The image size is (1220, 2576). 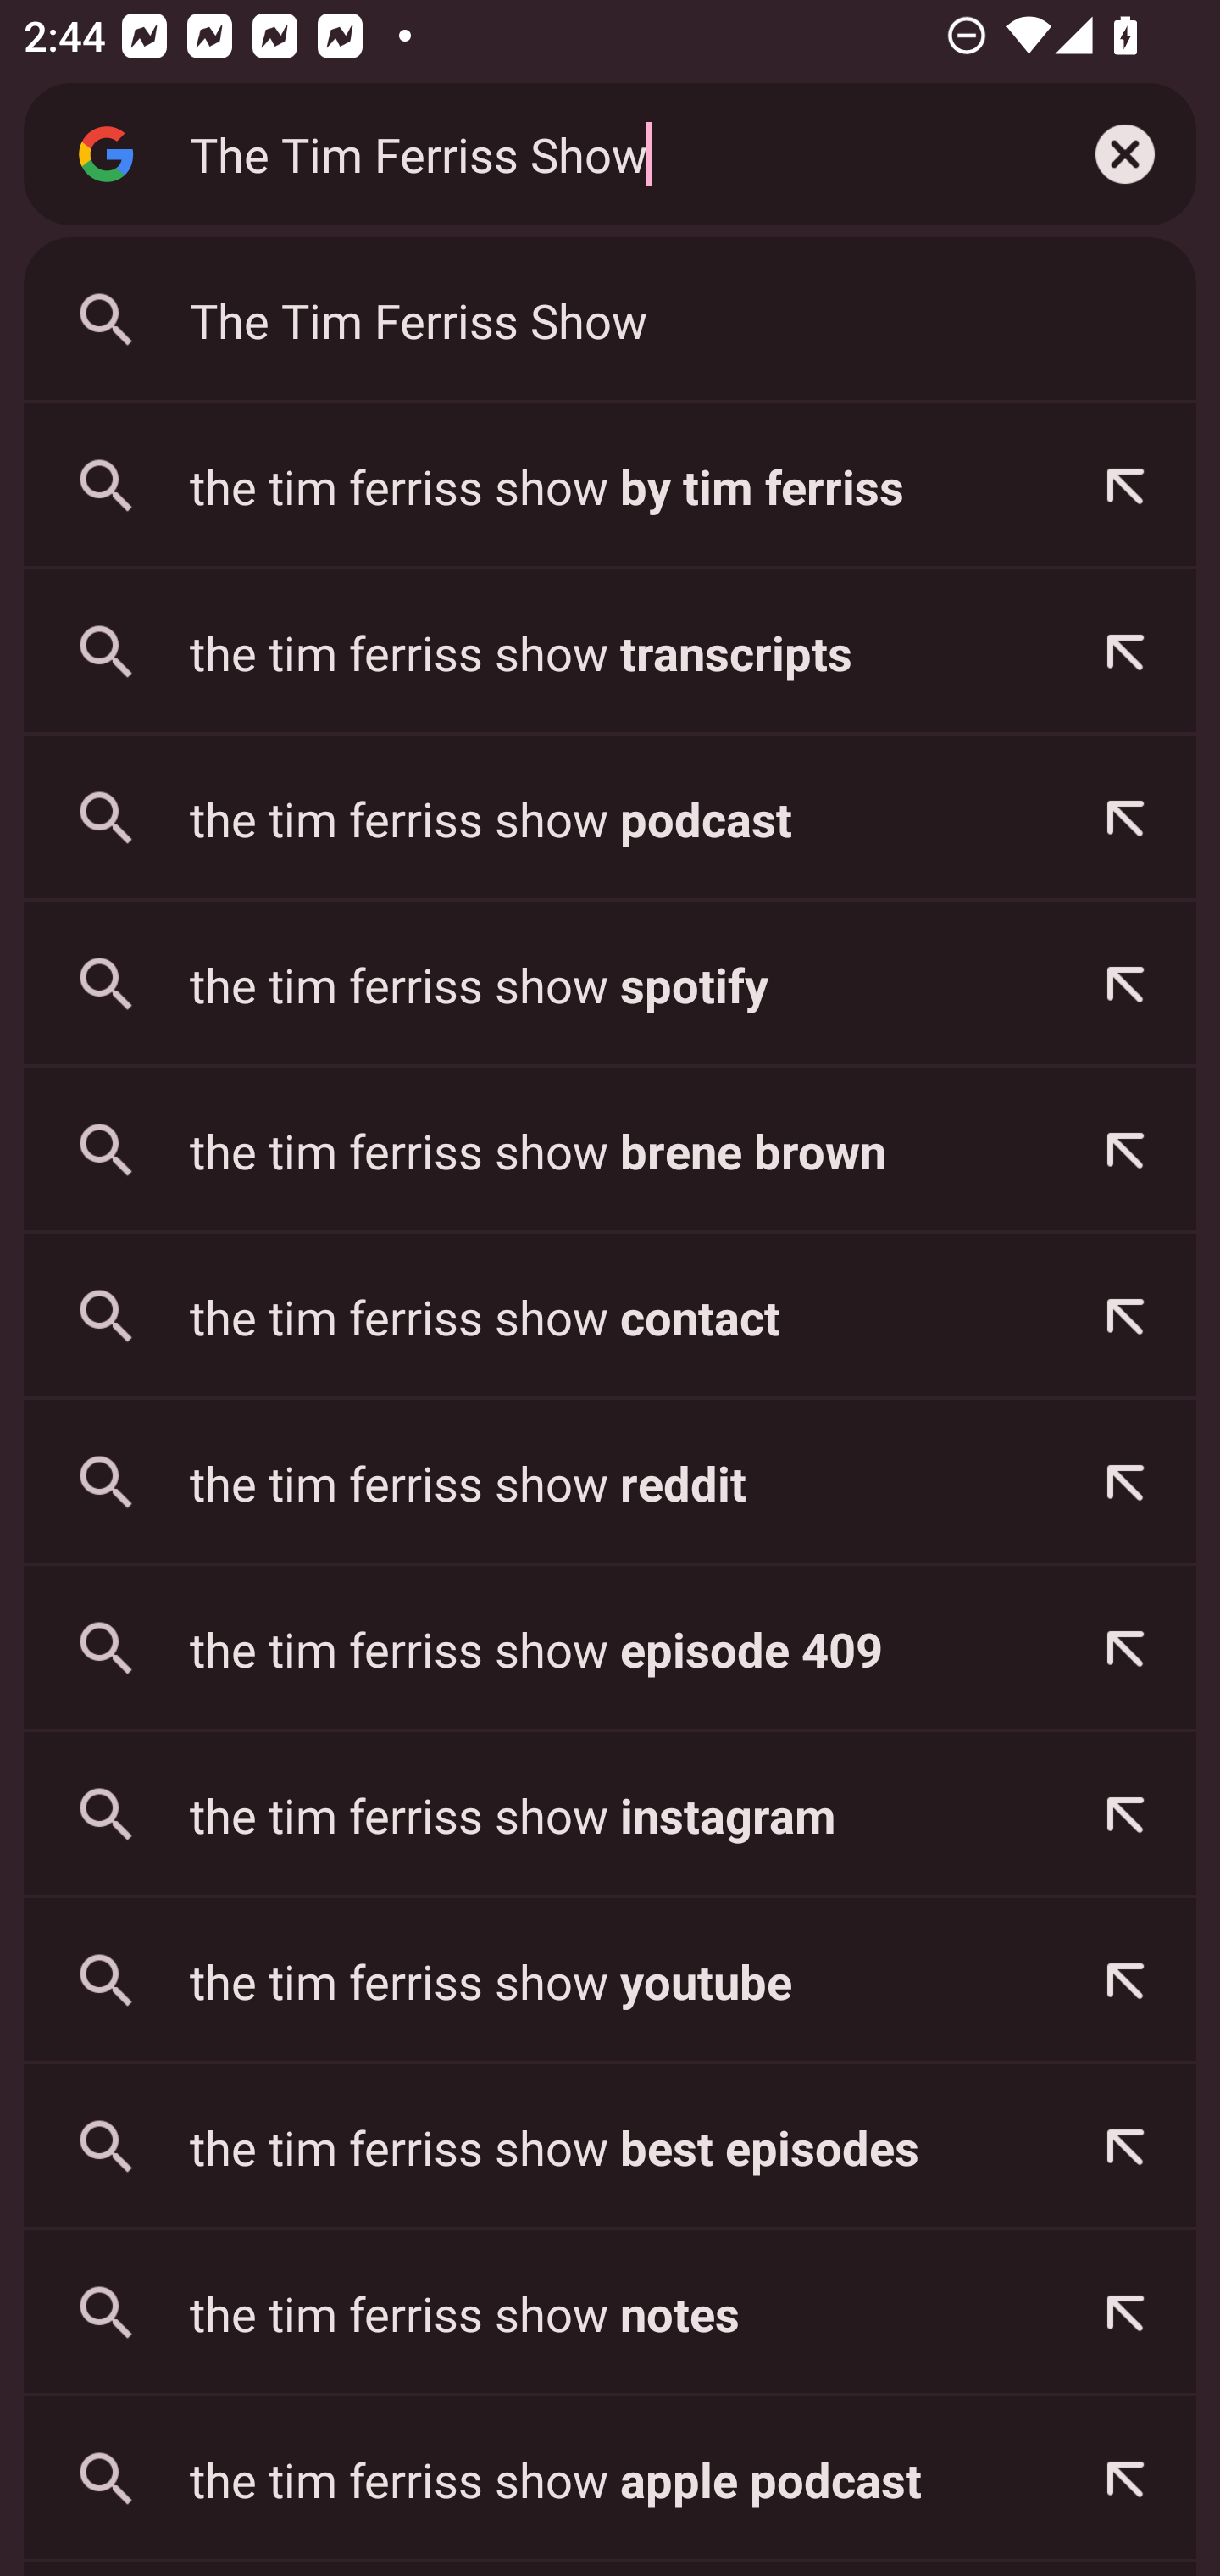 I want to click on Refine: the tim ferriss show youtube, so click(x=1125, y=1981).